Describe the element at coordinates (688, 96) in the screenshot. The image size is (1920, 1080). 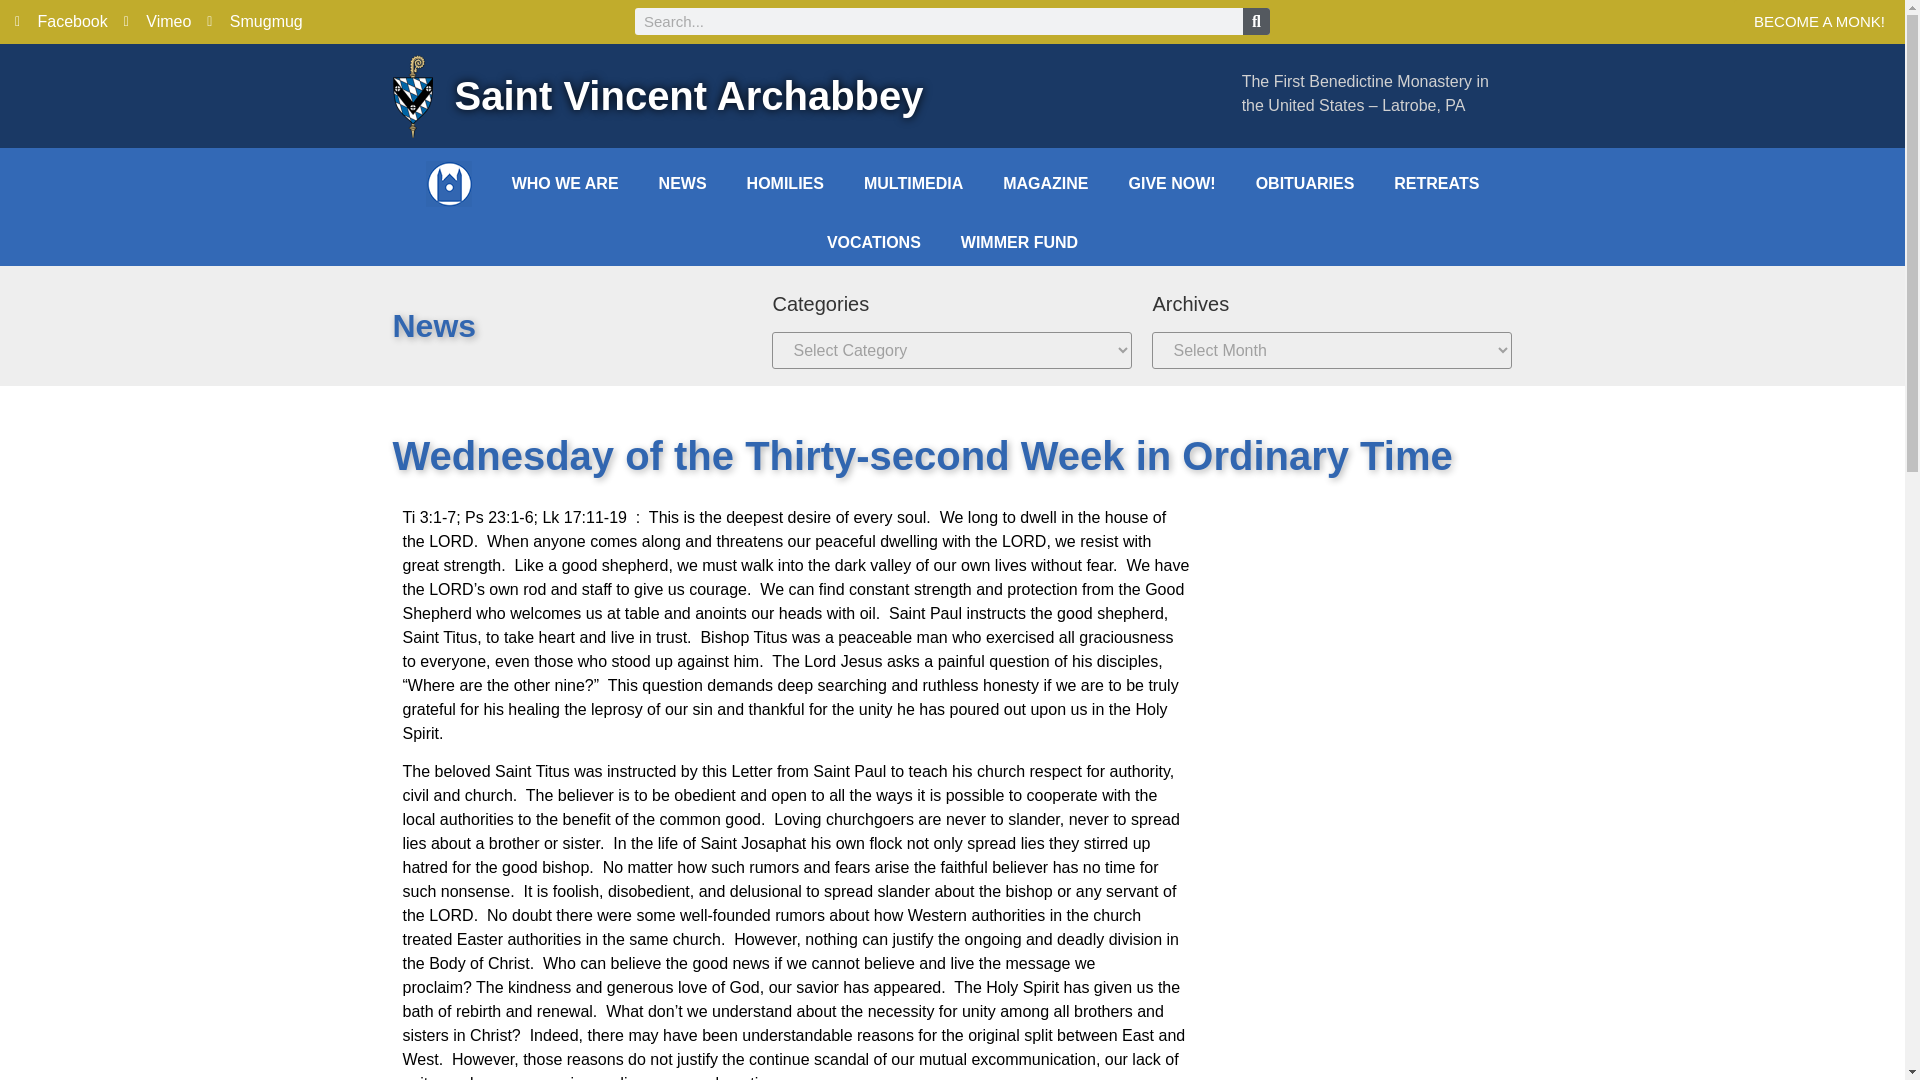
I see `Saint Vincent Archabbey` at that location.